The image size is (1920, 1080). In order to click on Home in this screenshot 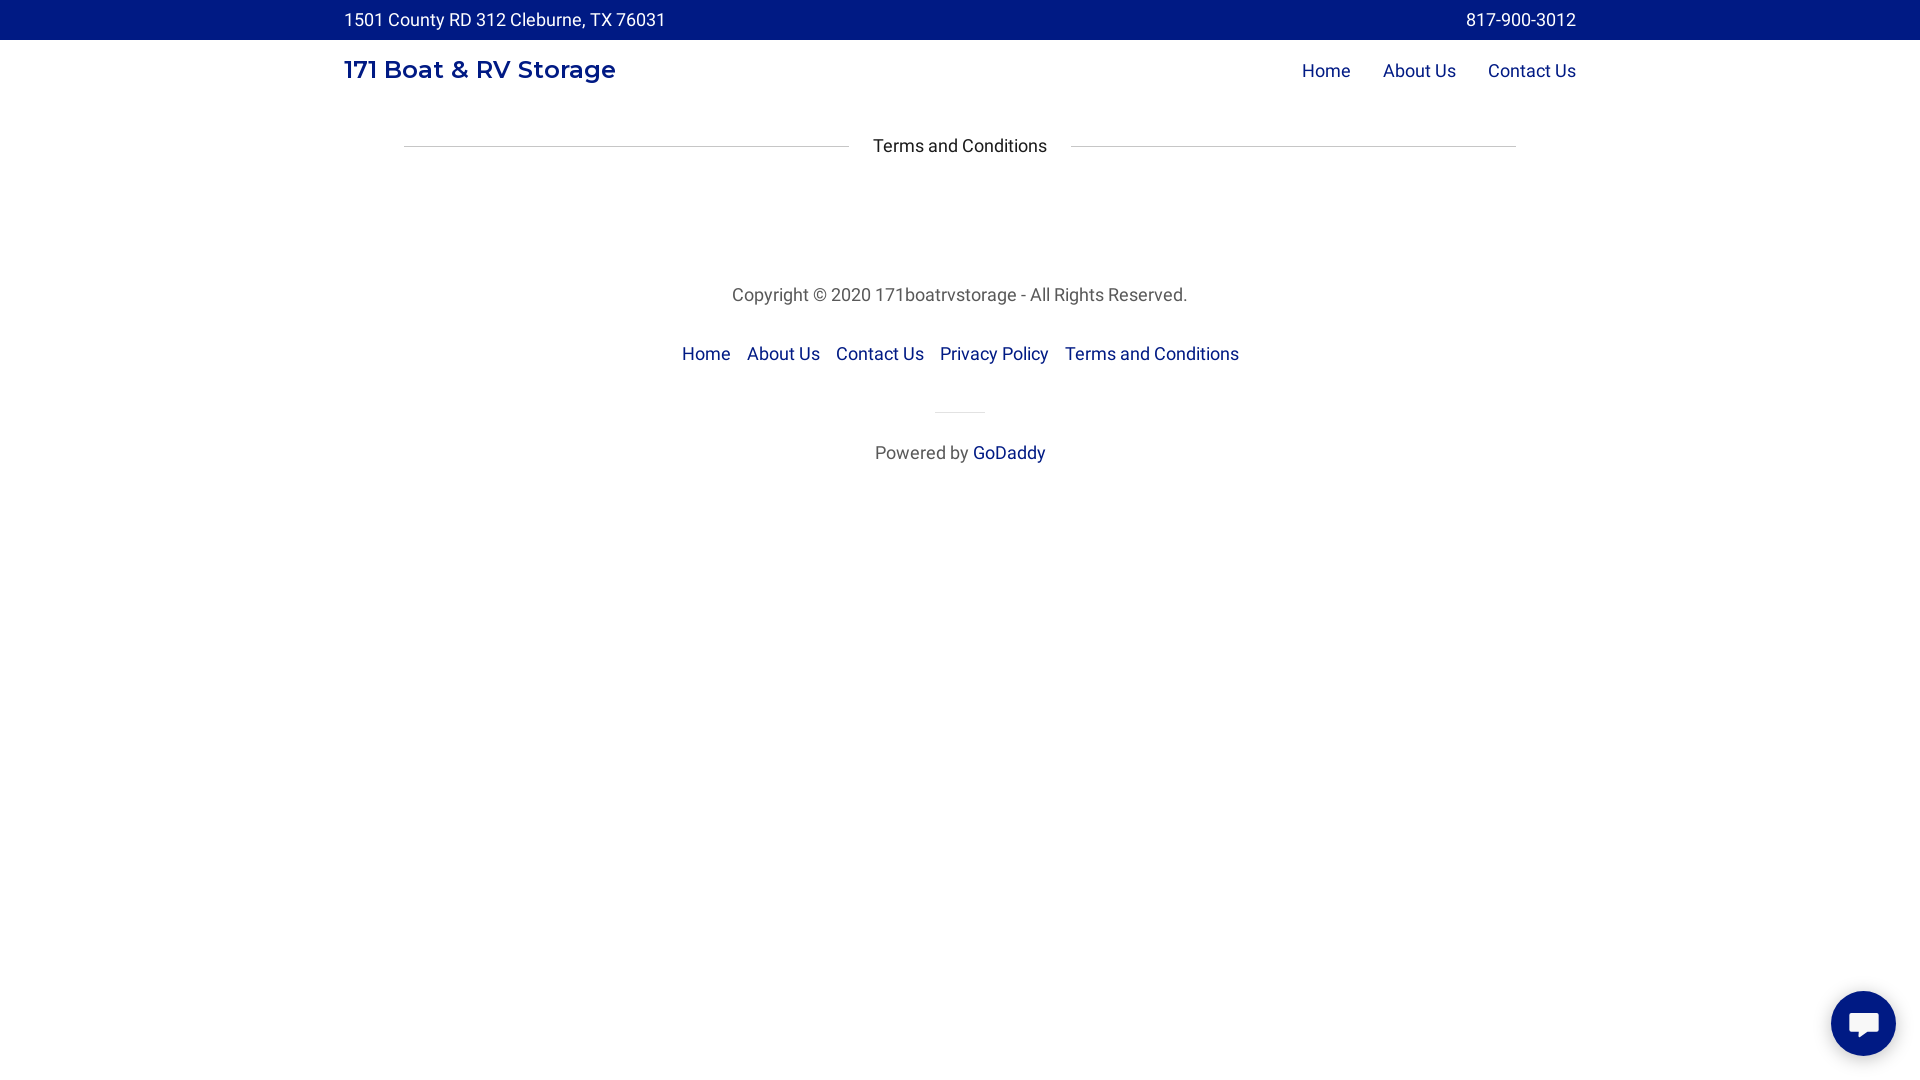, I will do `click(706, 354)`.